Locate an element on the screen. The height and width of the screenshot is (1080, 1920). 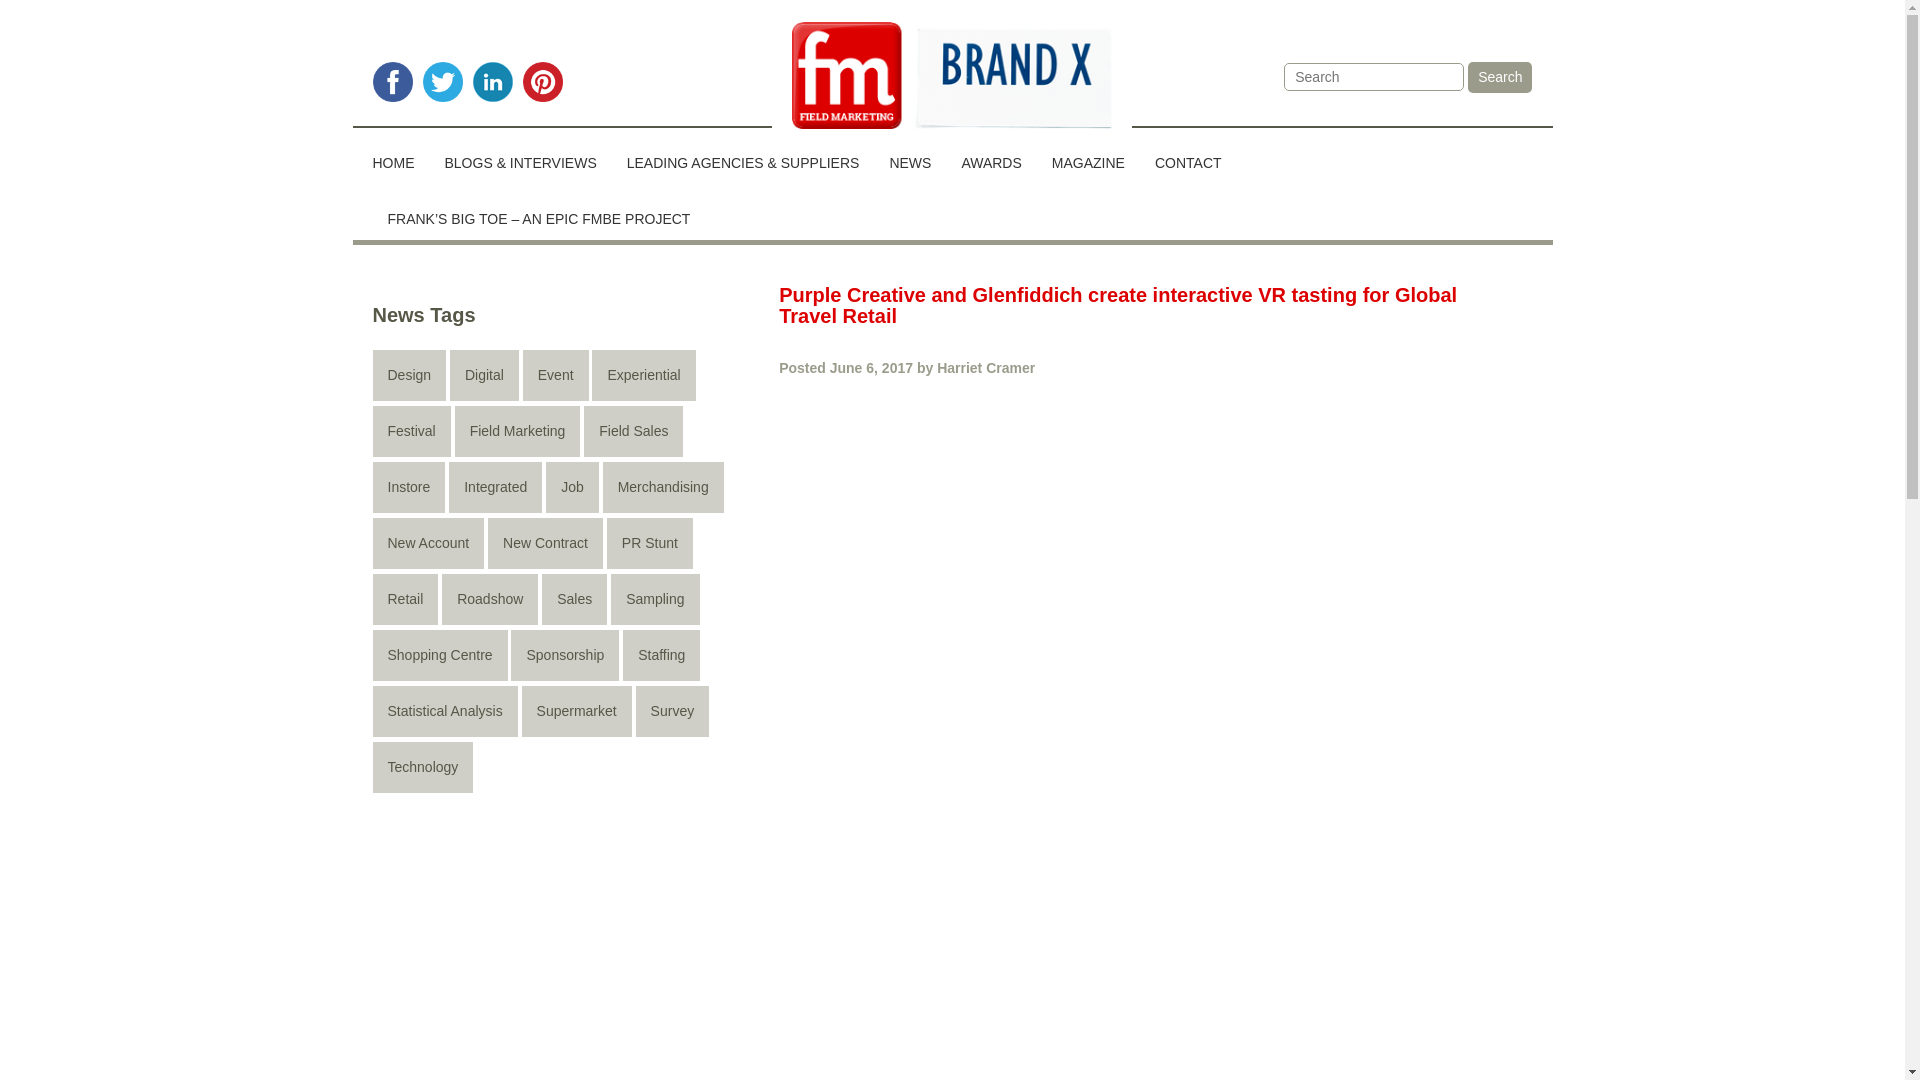
MAGAZINE is located at coordinates (1088, 156).